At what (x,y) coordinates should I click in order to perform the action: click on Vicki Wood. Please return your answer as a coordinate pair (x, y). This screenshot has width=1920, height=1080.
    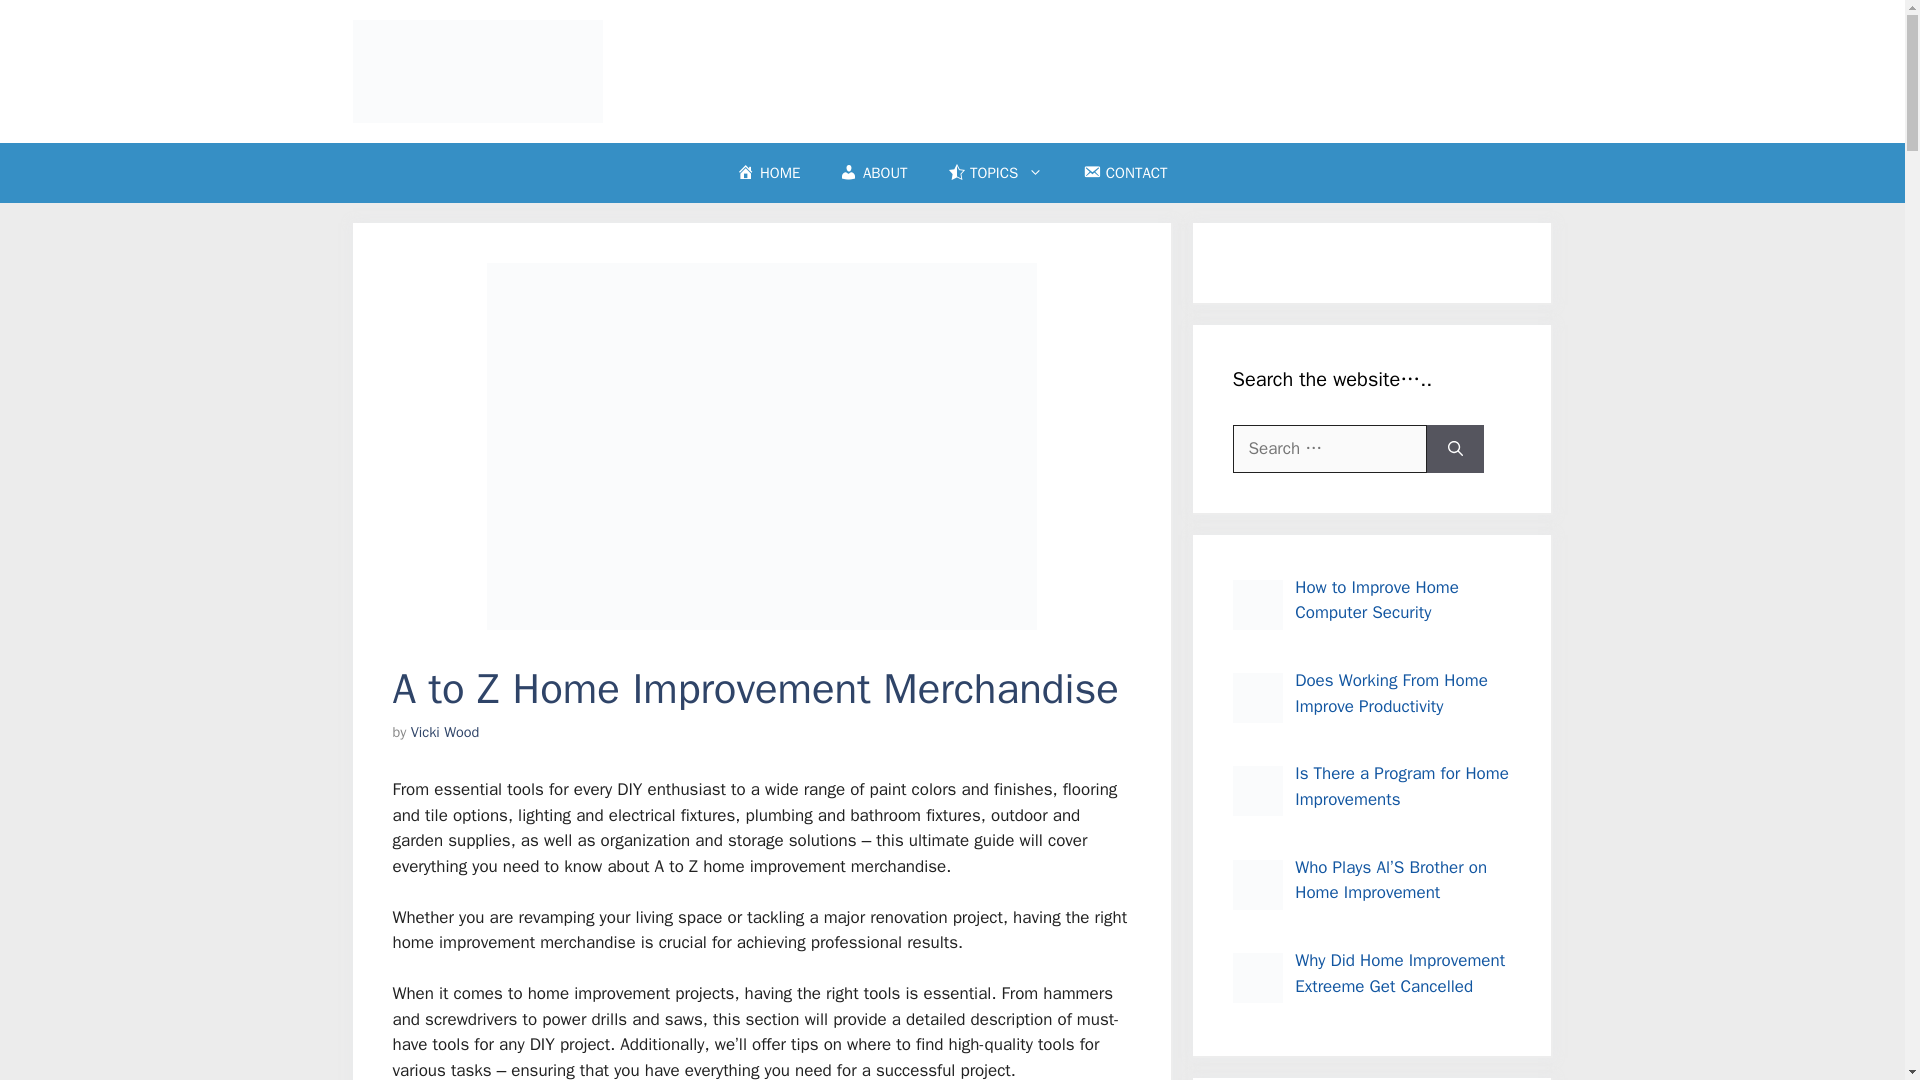
    Looking at the image, I should click on (445, 731).